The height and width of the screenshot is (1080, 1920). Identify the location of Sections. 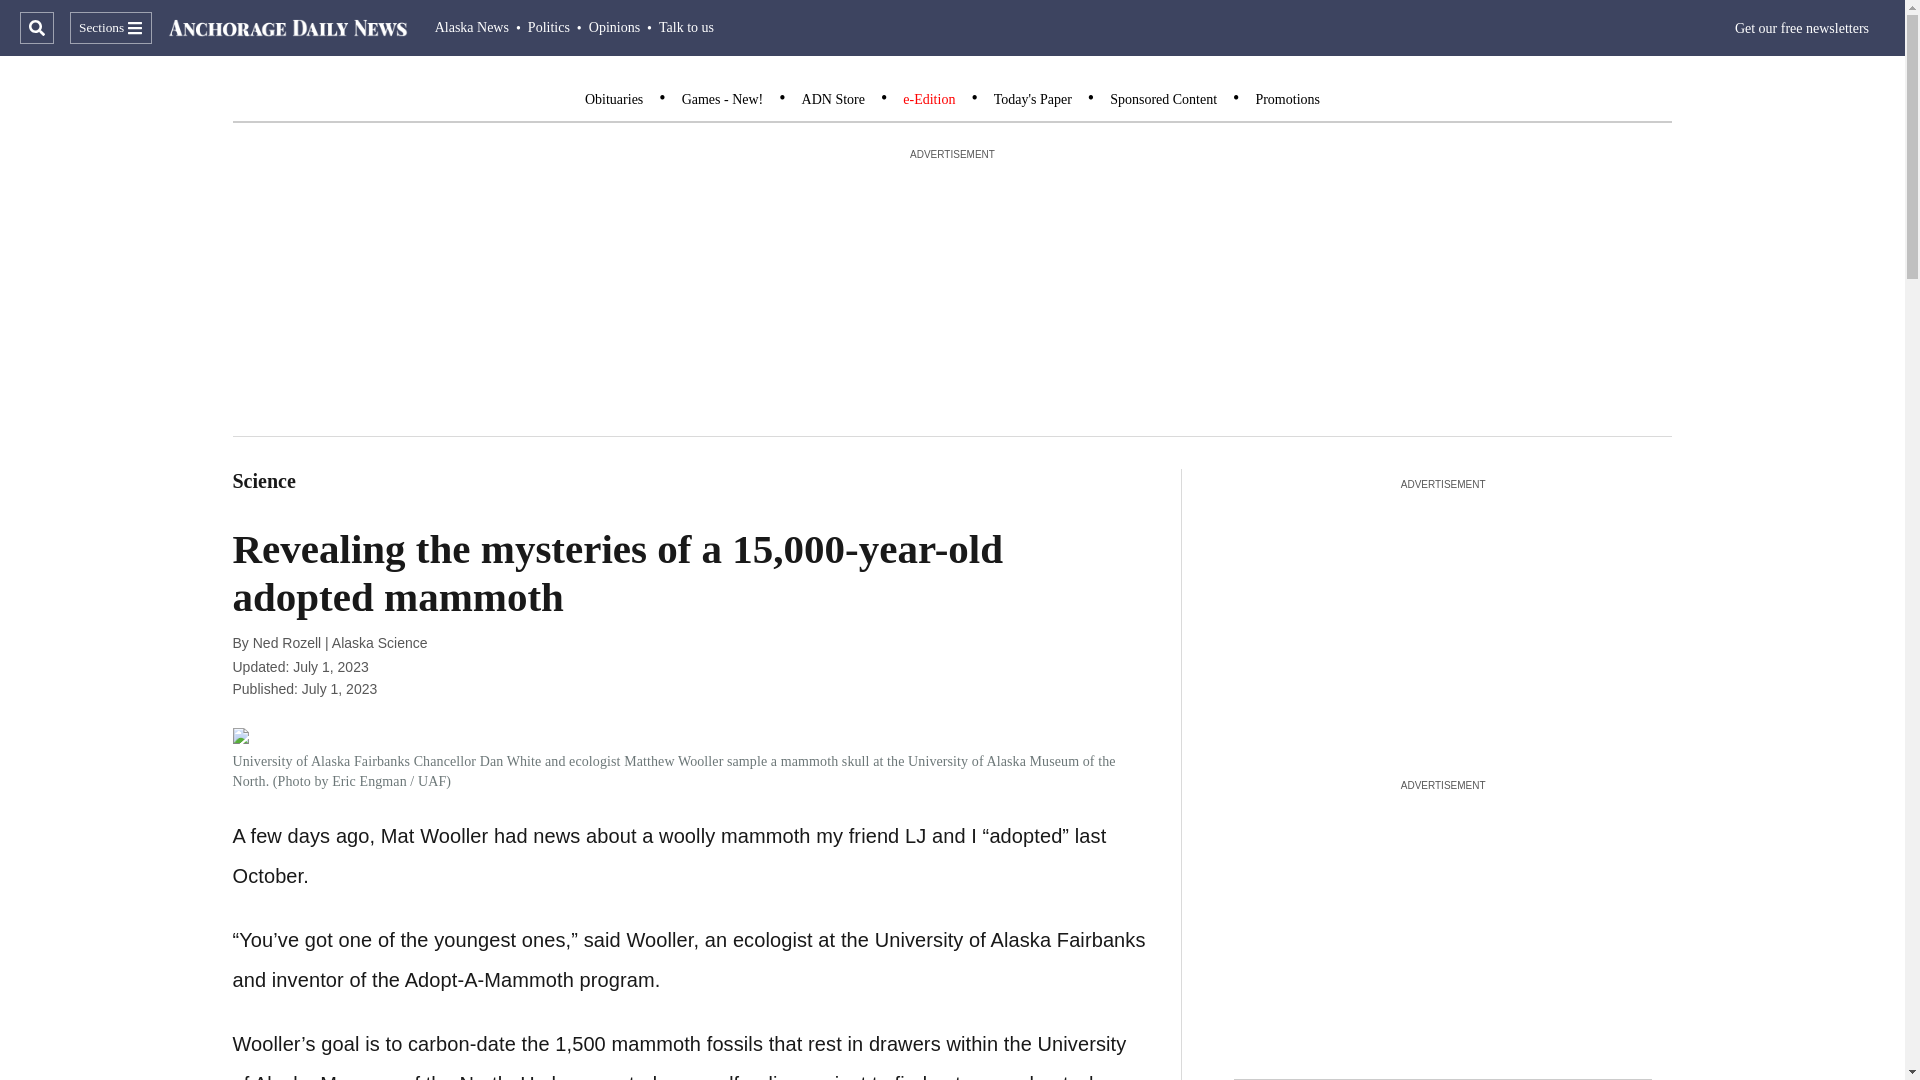
(110, 28).